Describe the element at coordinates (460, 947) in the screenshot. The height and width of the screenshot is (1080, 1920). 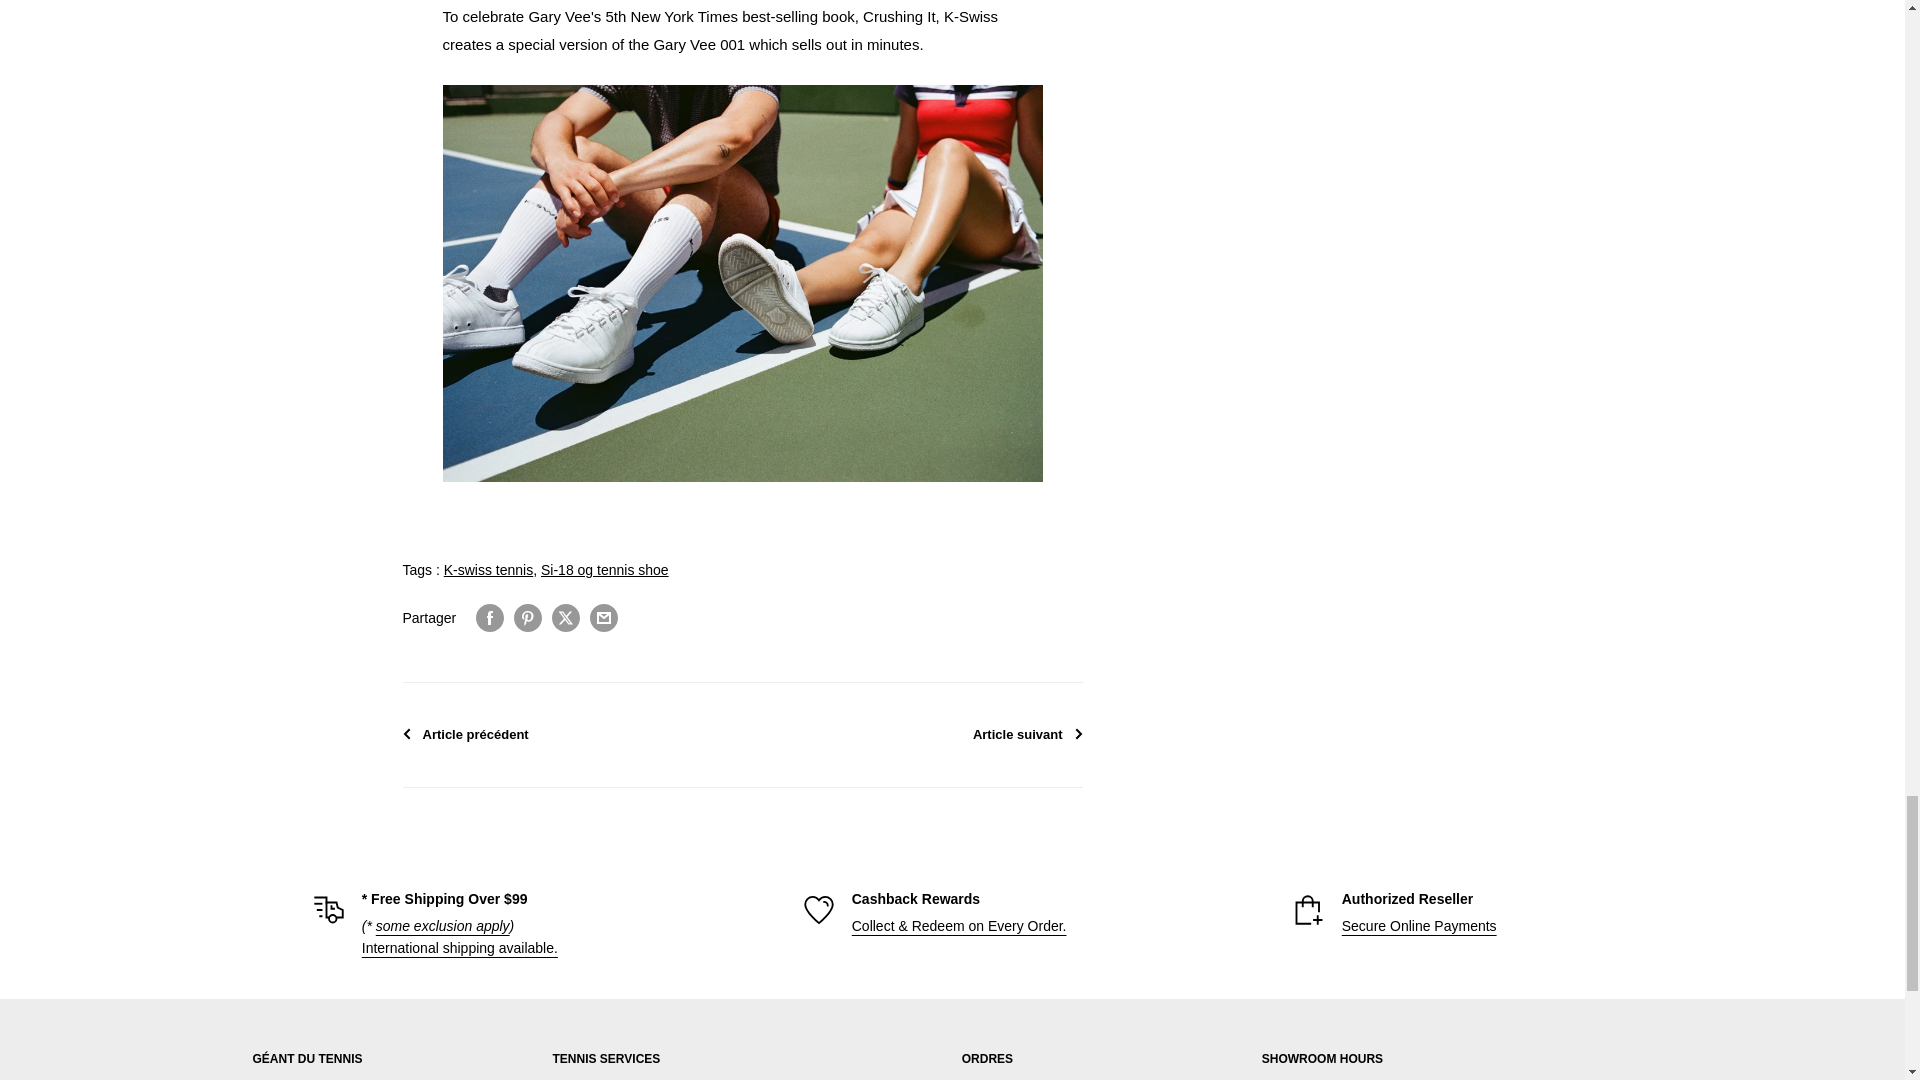
I see `Shipping` at that location.